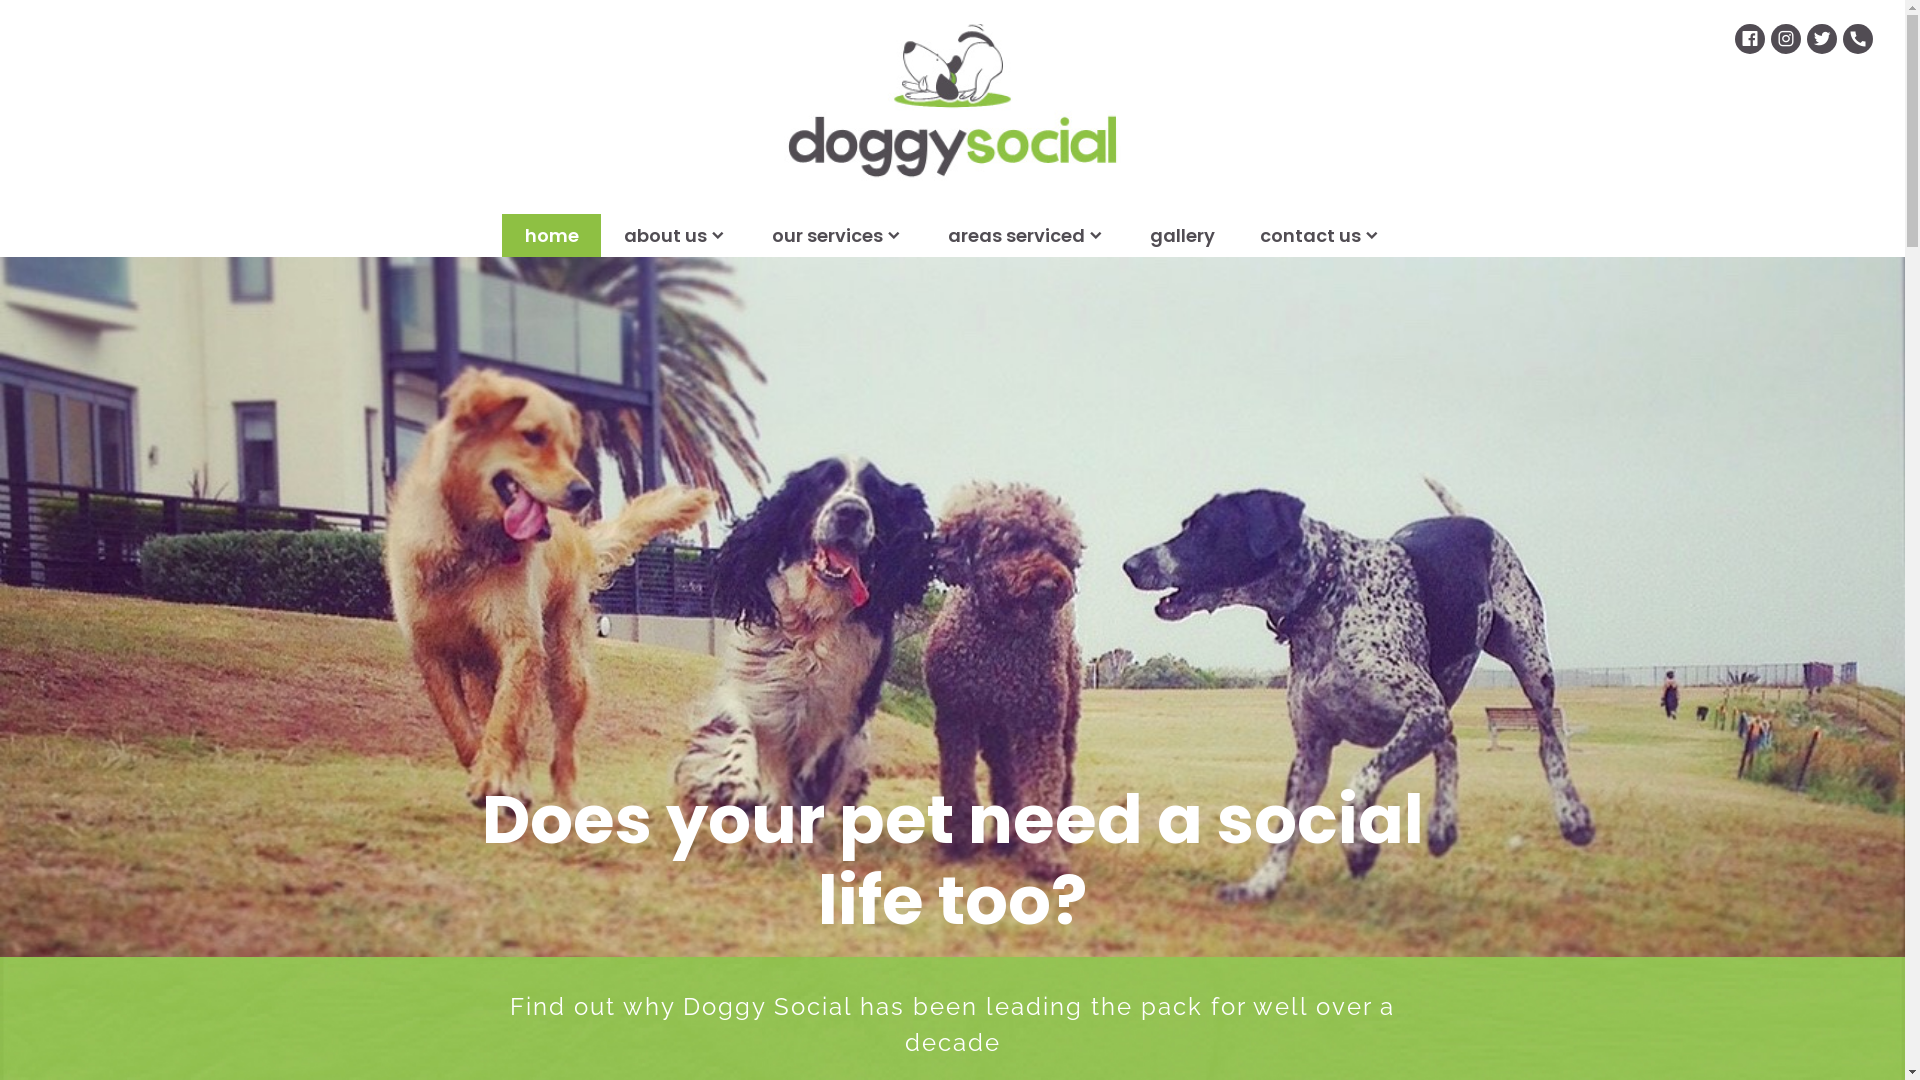 The image size is (1920, 1080). Describe the element at coordinates (675, 236) in the screenshot. I see `about us` at that location.